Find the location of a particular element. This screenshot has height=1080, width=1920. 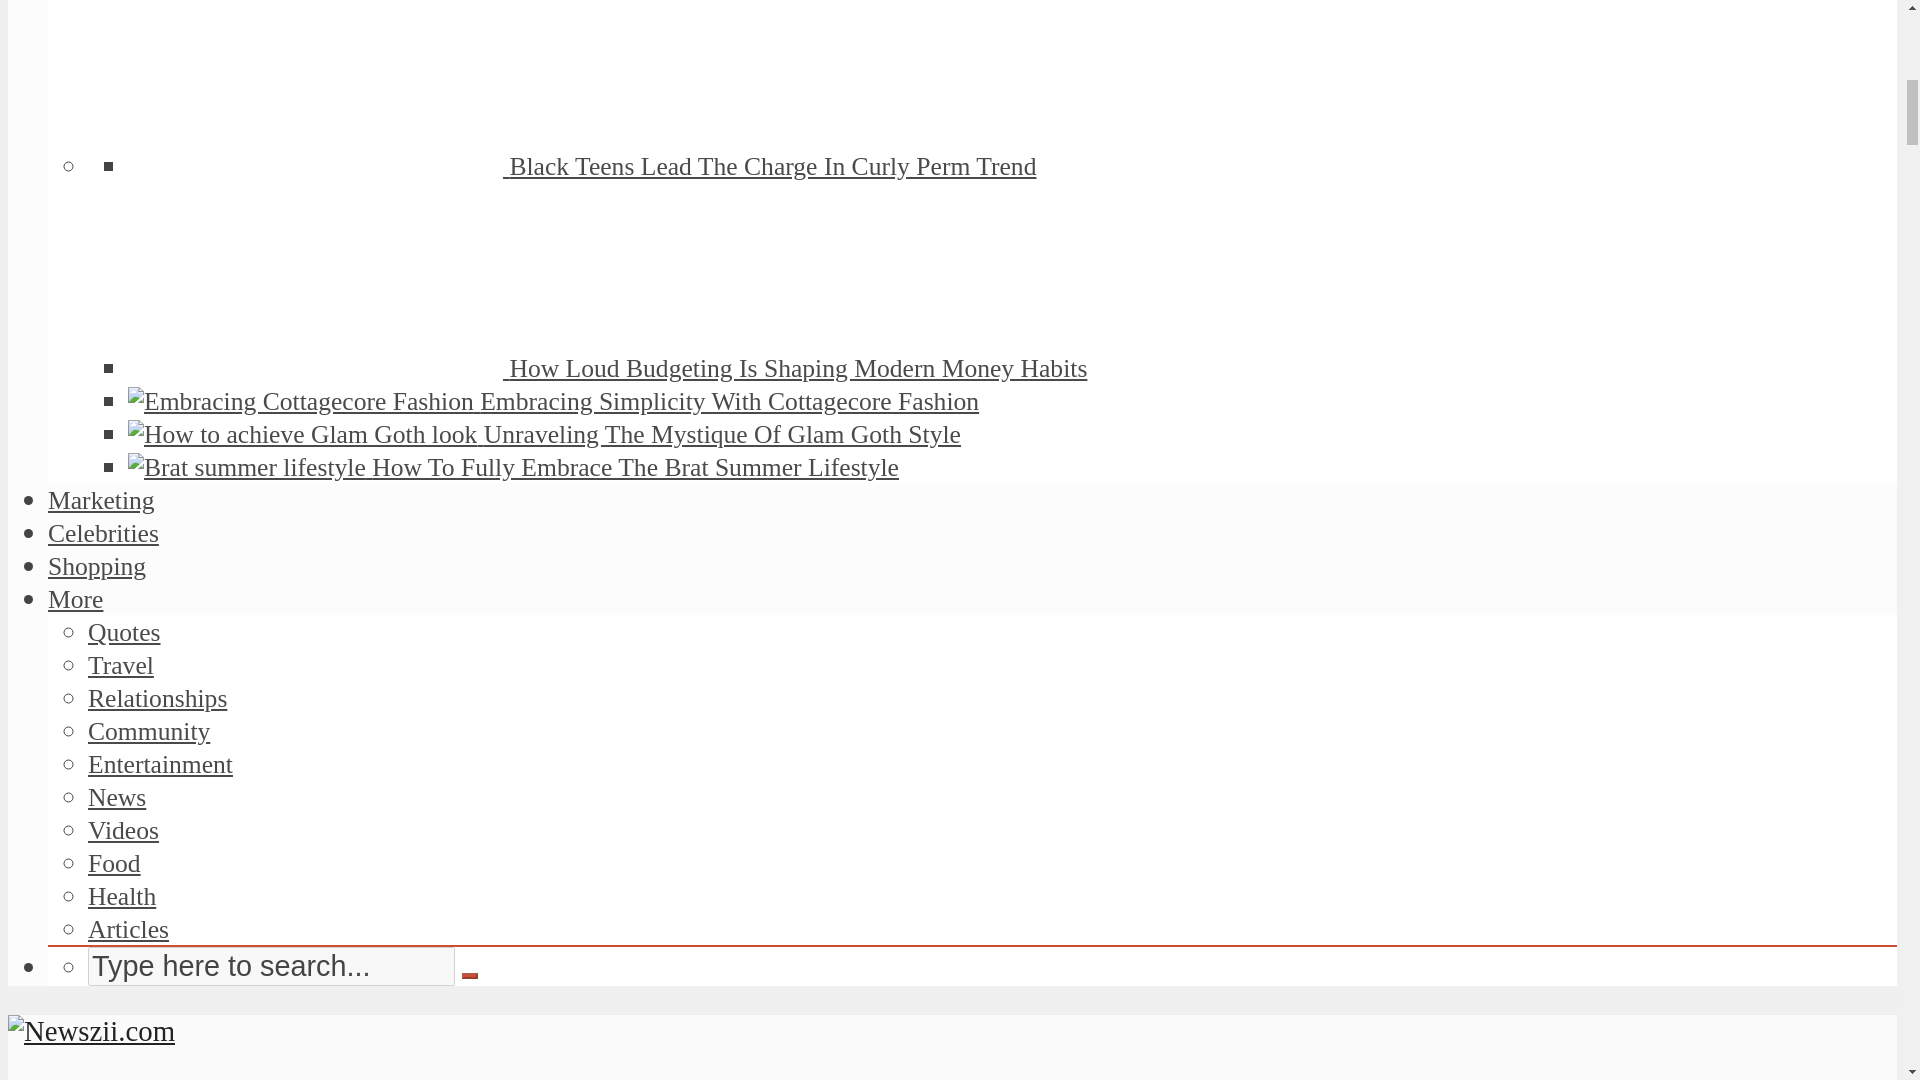

Type here to search... is located at coordinates (272, 966).